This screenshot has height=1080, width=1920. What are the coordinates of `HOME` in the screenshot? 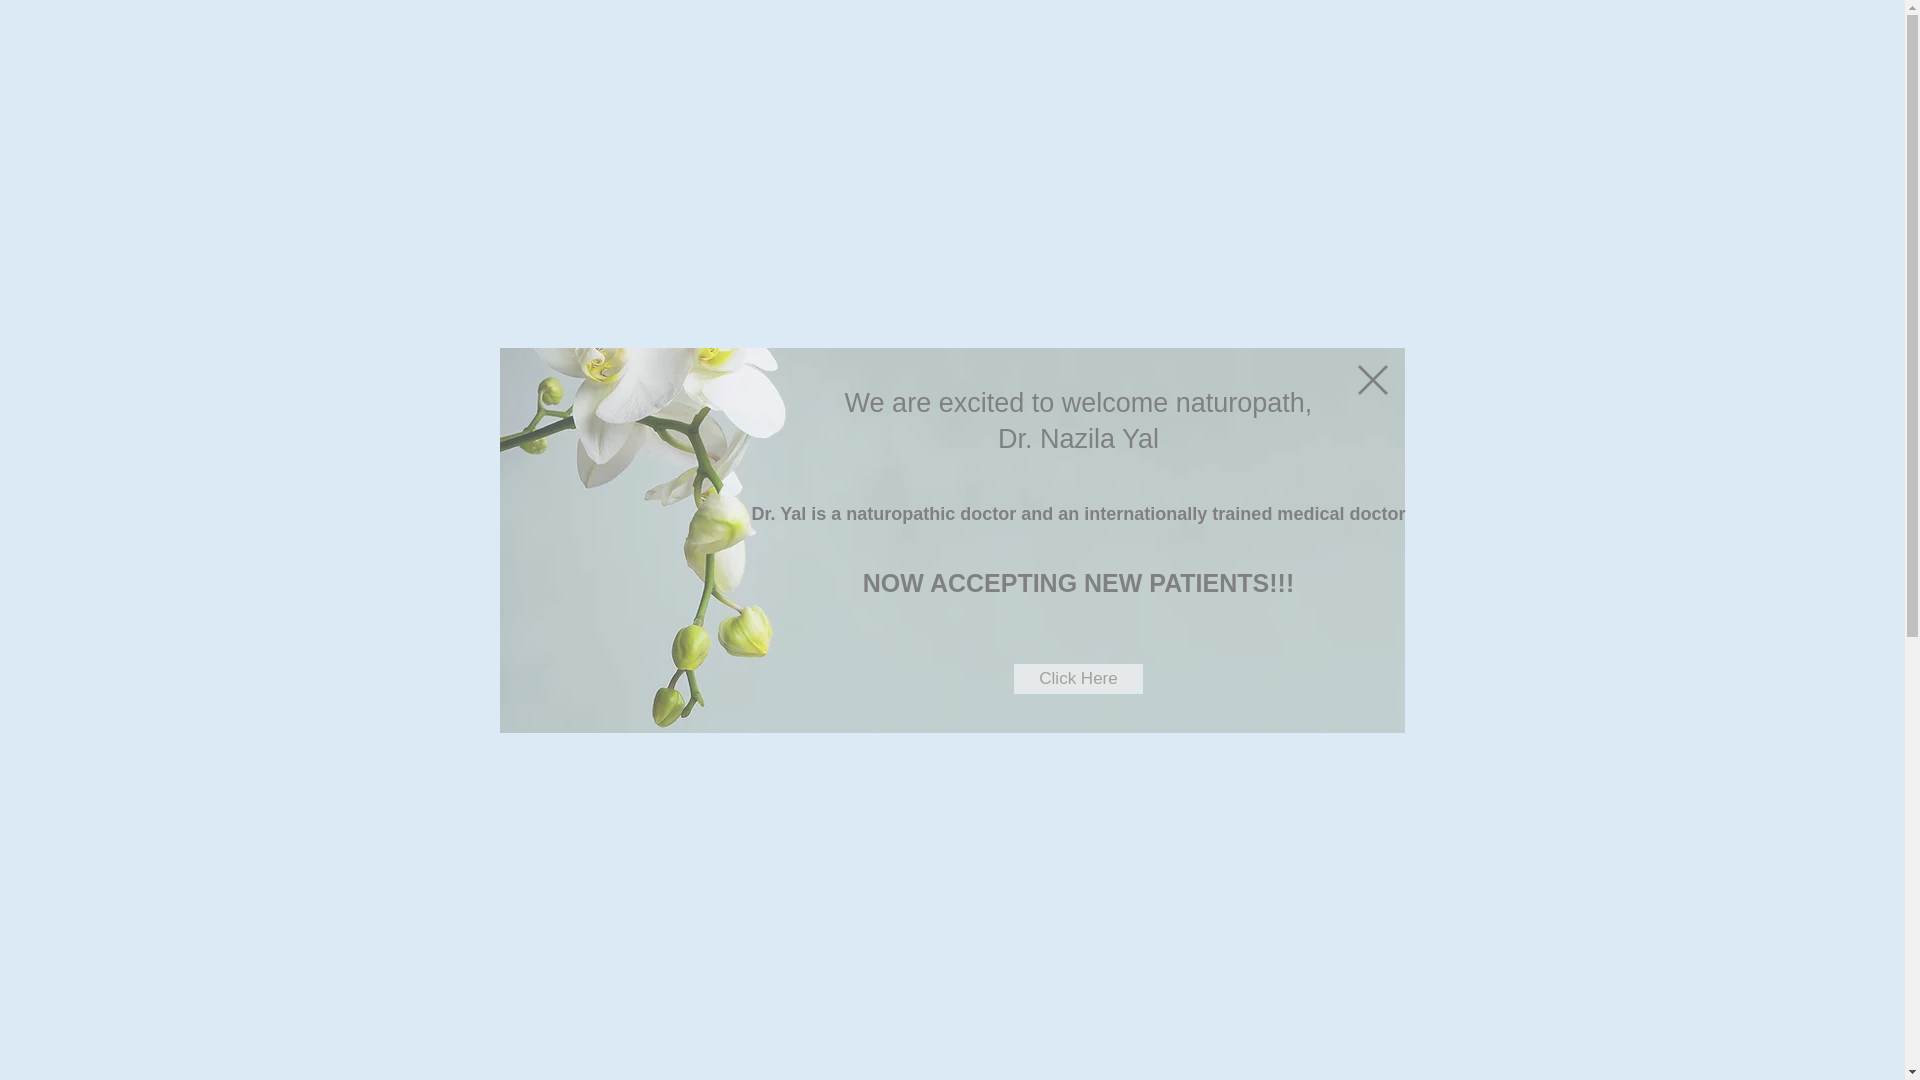 It's located at (500, 296).